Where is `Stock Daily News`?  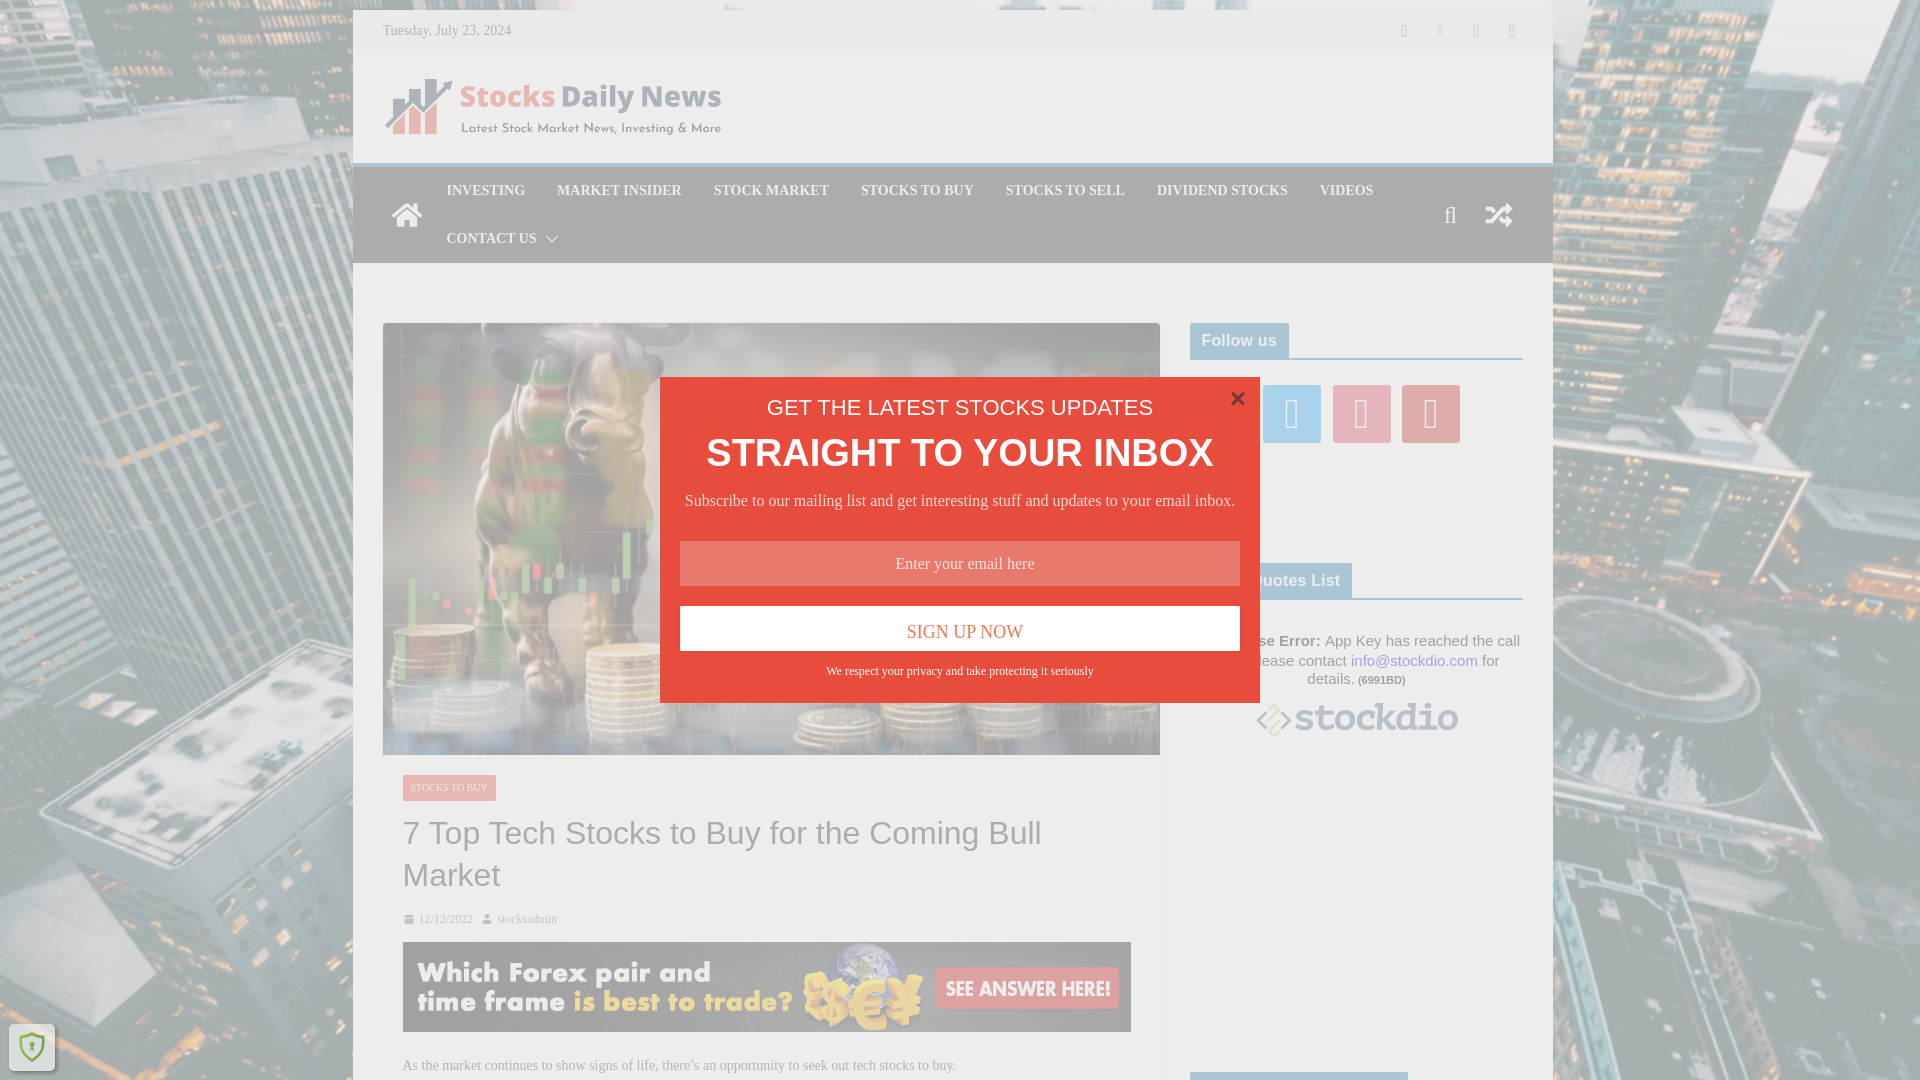
Stock Daily News is located at coordinates (406, 214).